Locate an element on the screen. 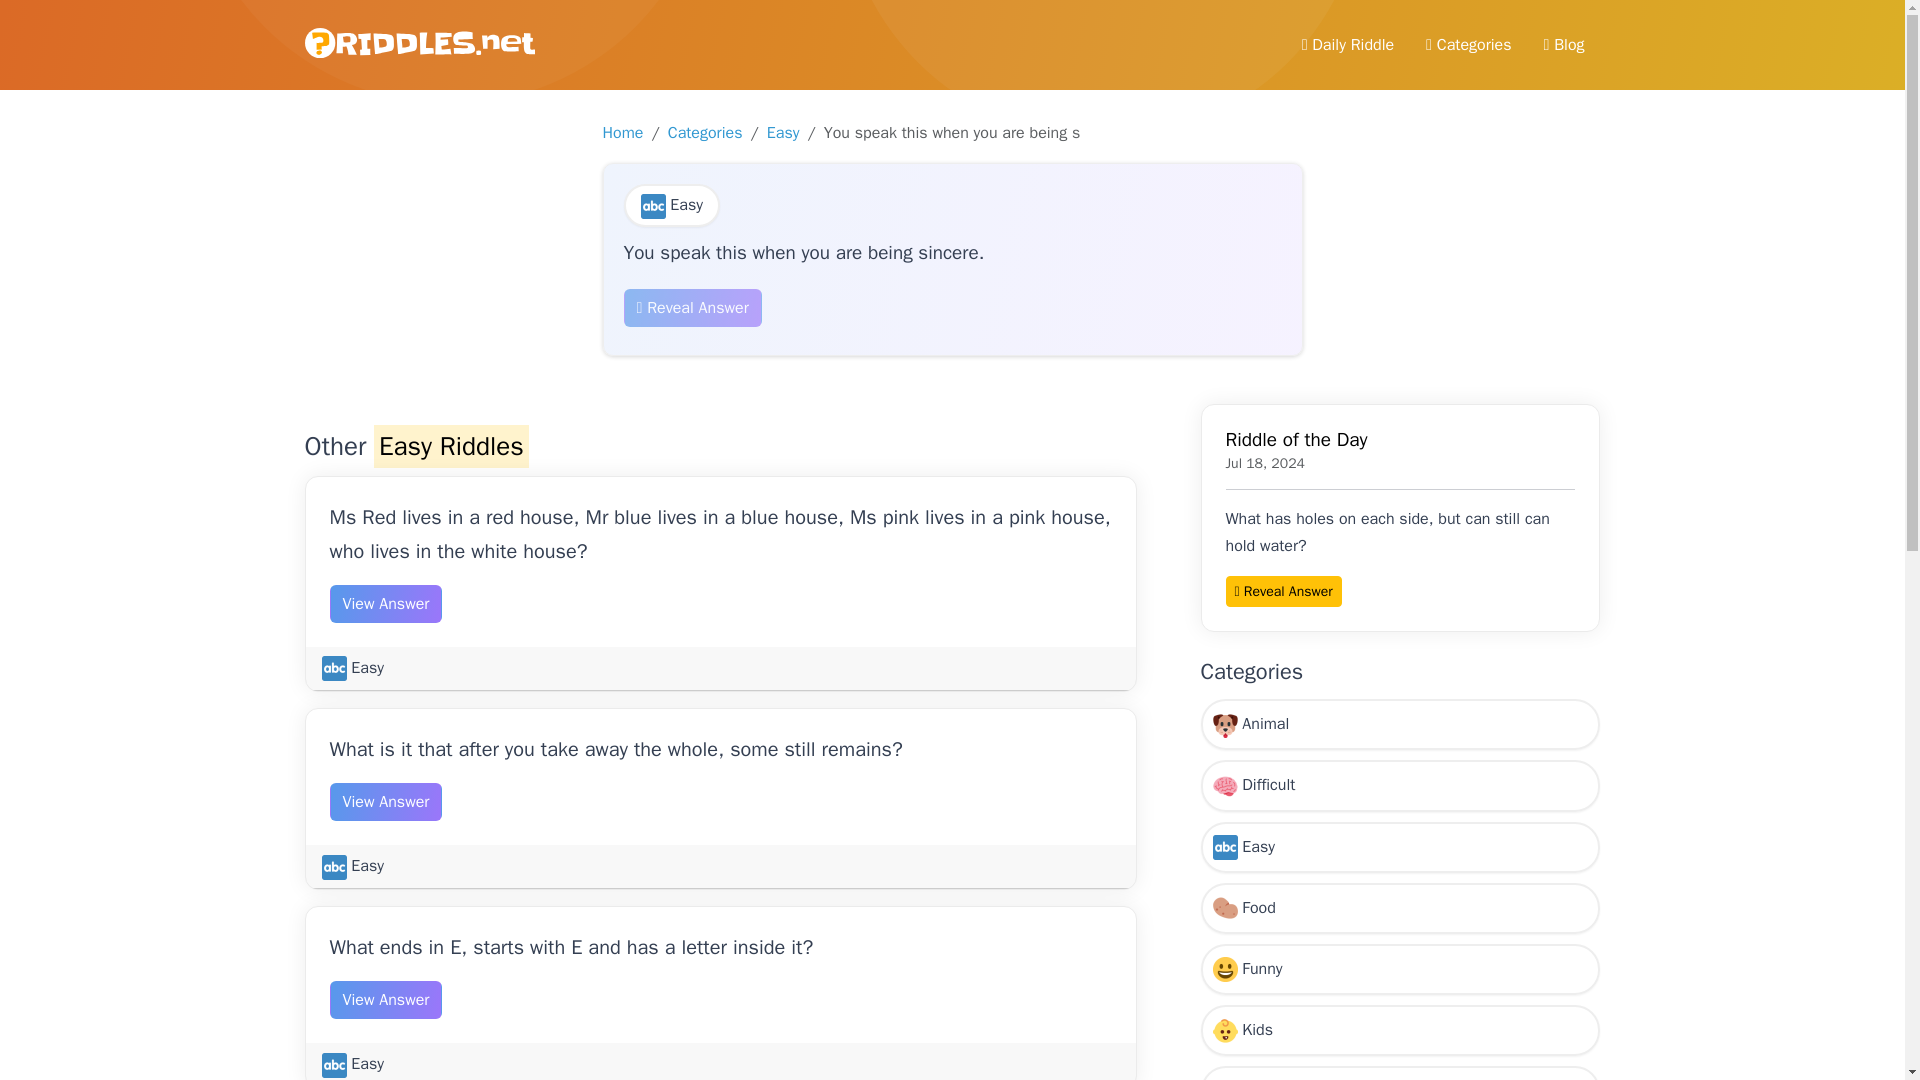 Image resolution: width=1920 pixels, height=1080 pixels. Home is located at coordinates (622, 132).